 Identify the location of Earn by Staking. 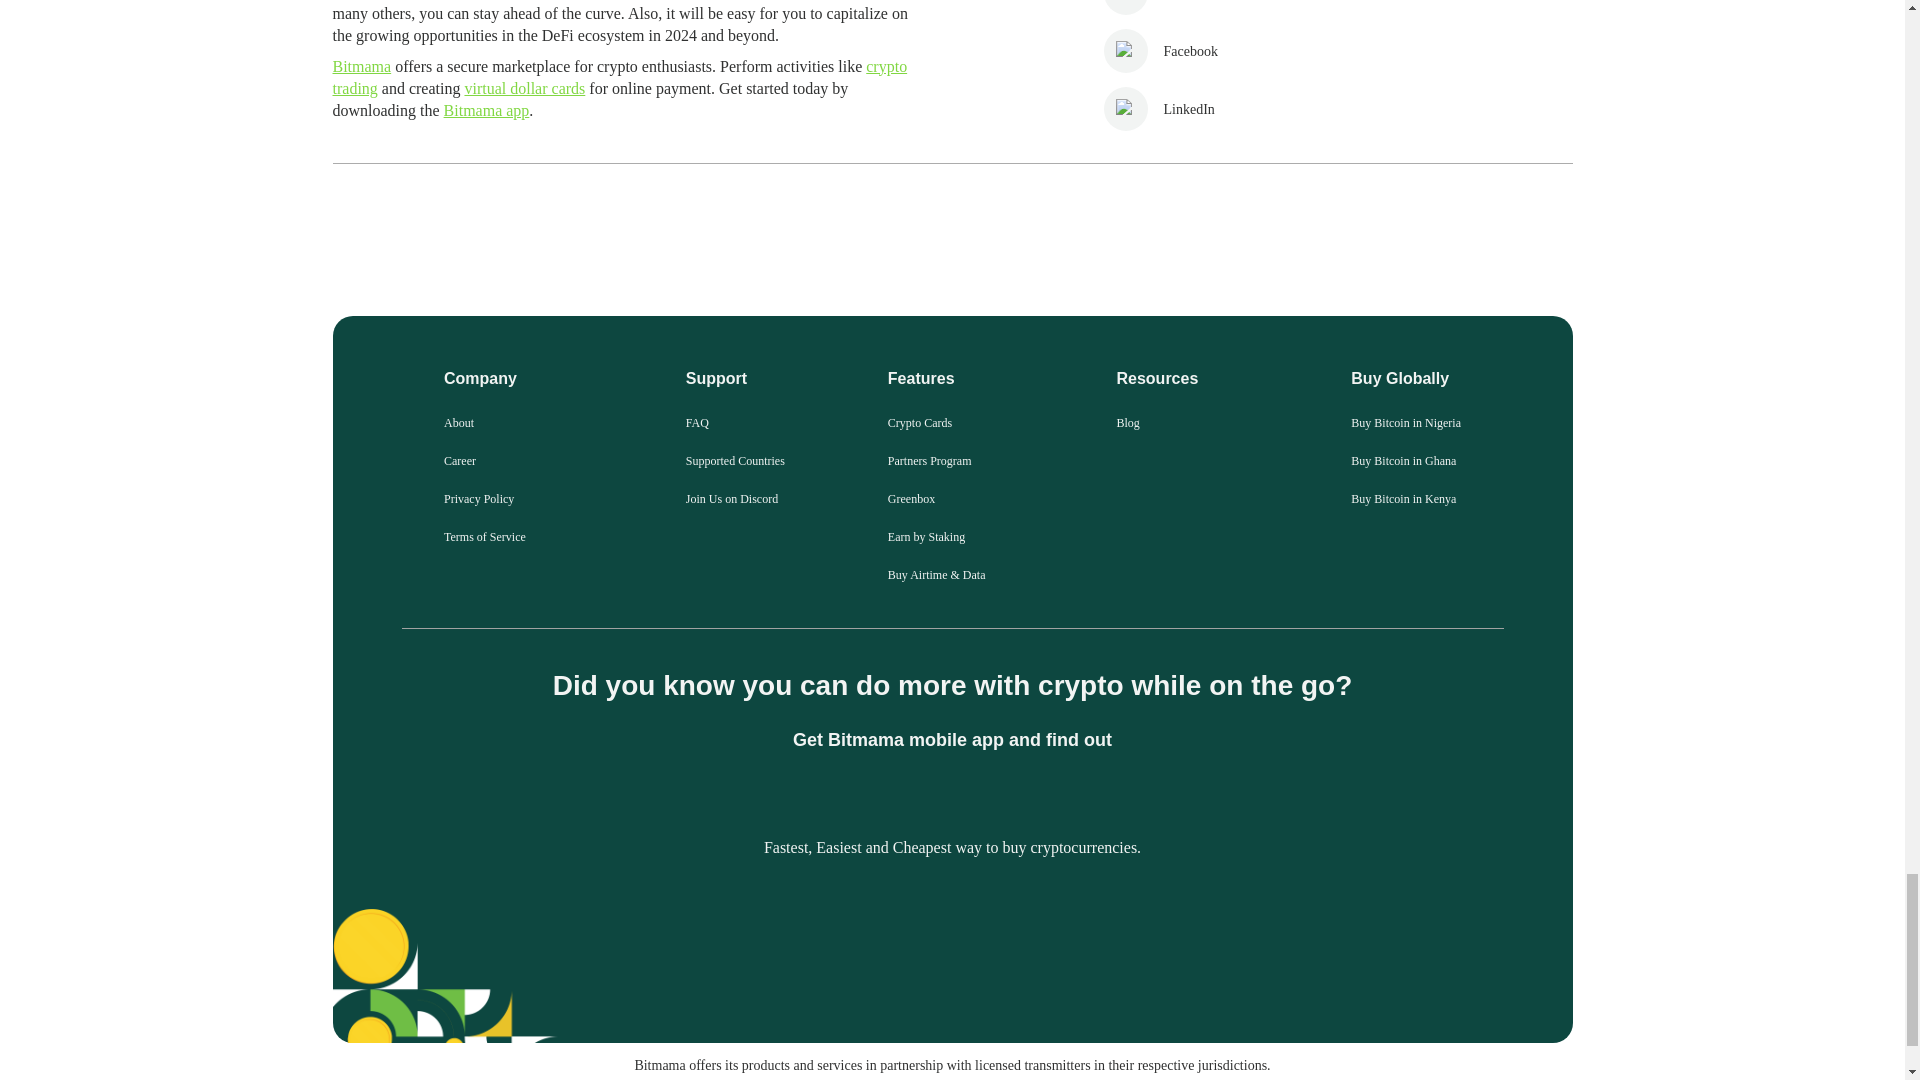
(926, 537).